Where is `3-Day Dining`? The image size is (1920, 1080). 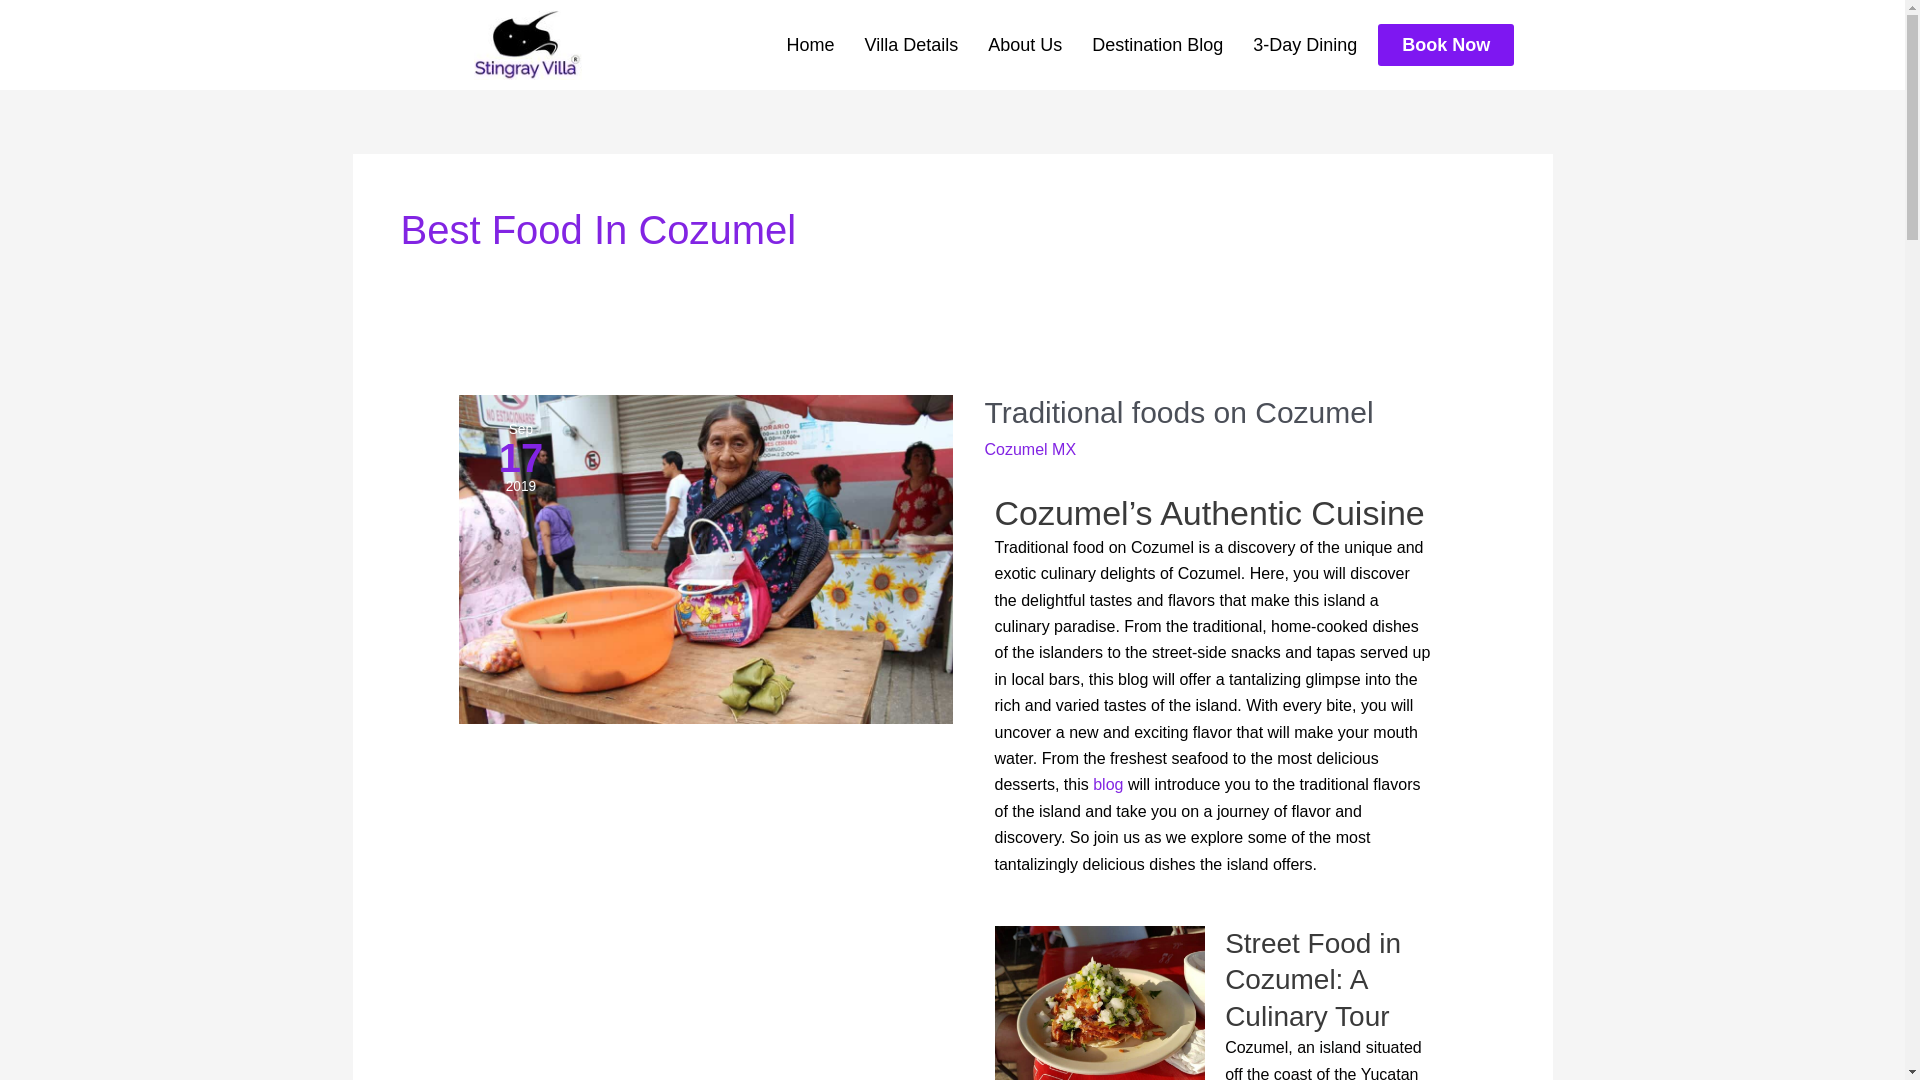 3-Day Dining is located at coordinates (1305, 45).